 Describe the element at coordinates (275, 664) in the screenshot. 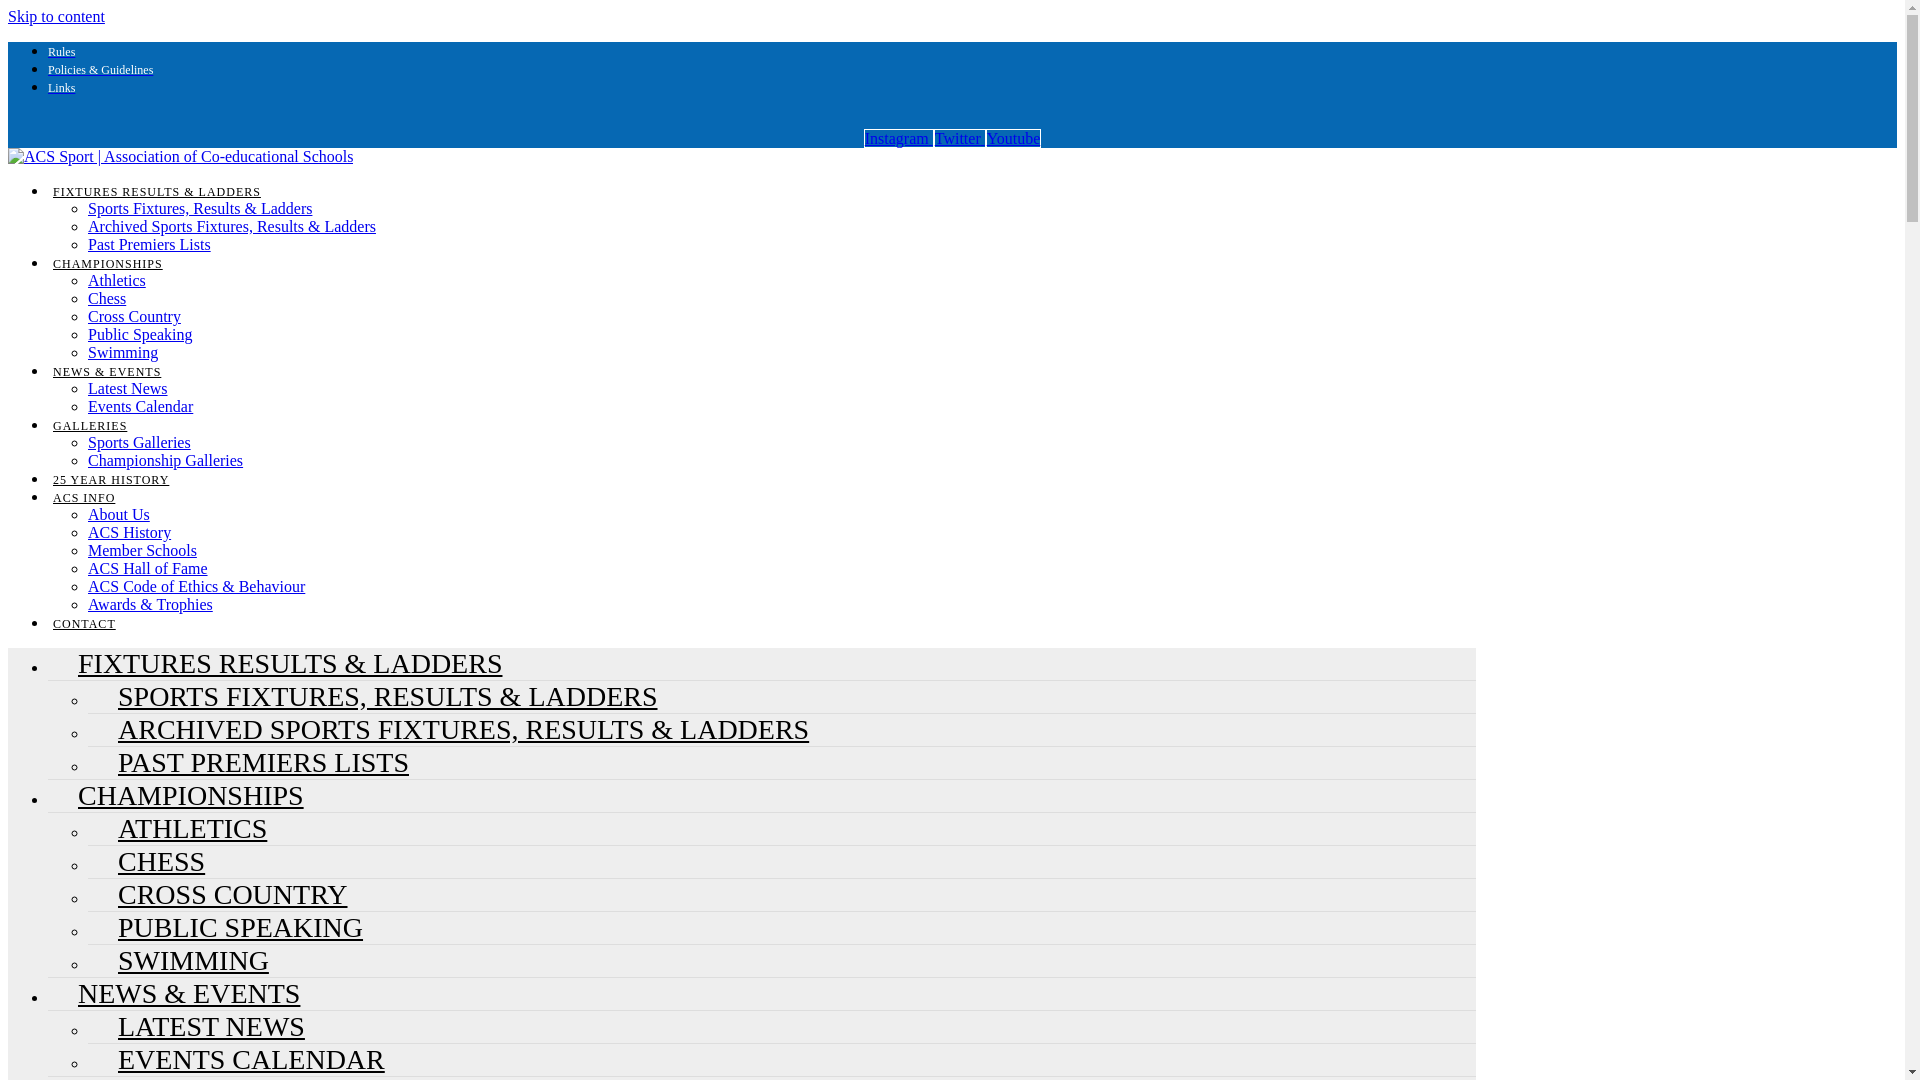

I see `FIXTURES RESULTS & LADDERS` at that location.